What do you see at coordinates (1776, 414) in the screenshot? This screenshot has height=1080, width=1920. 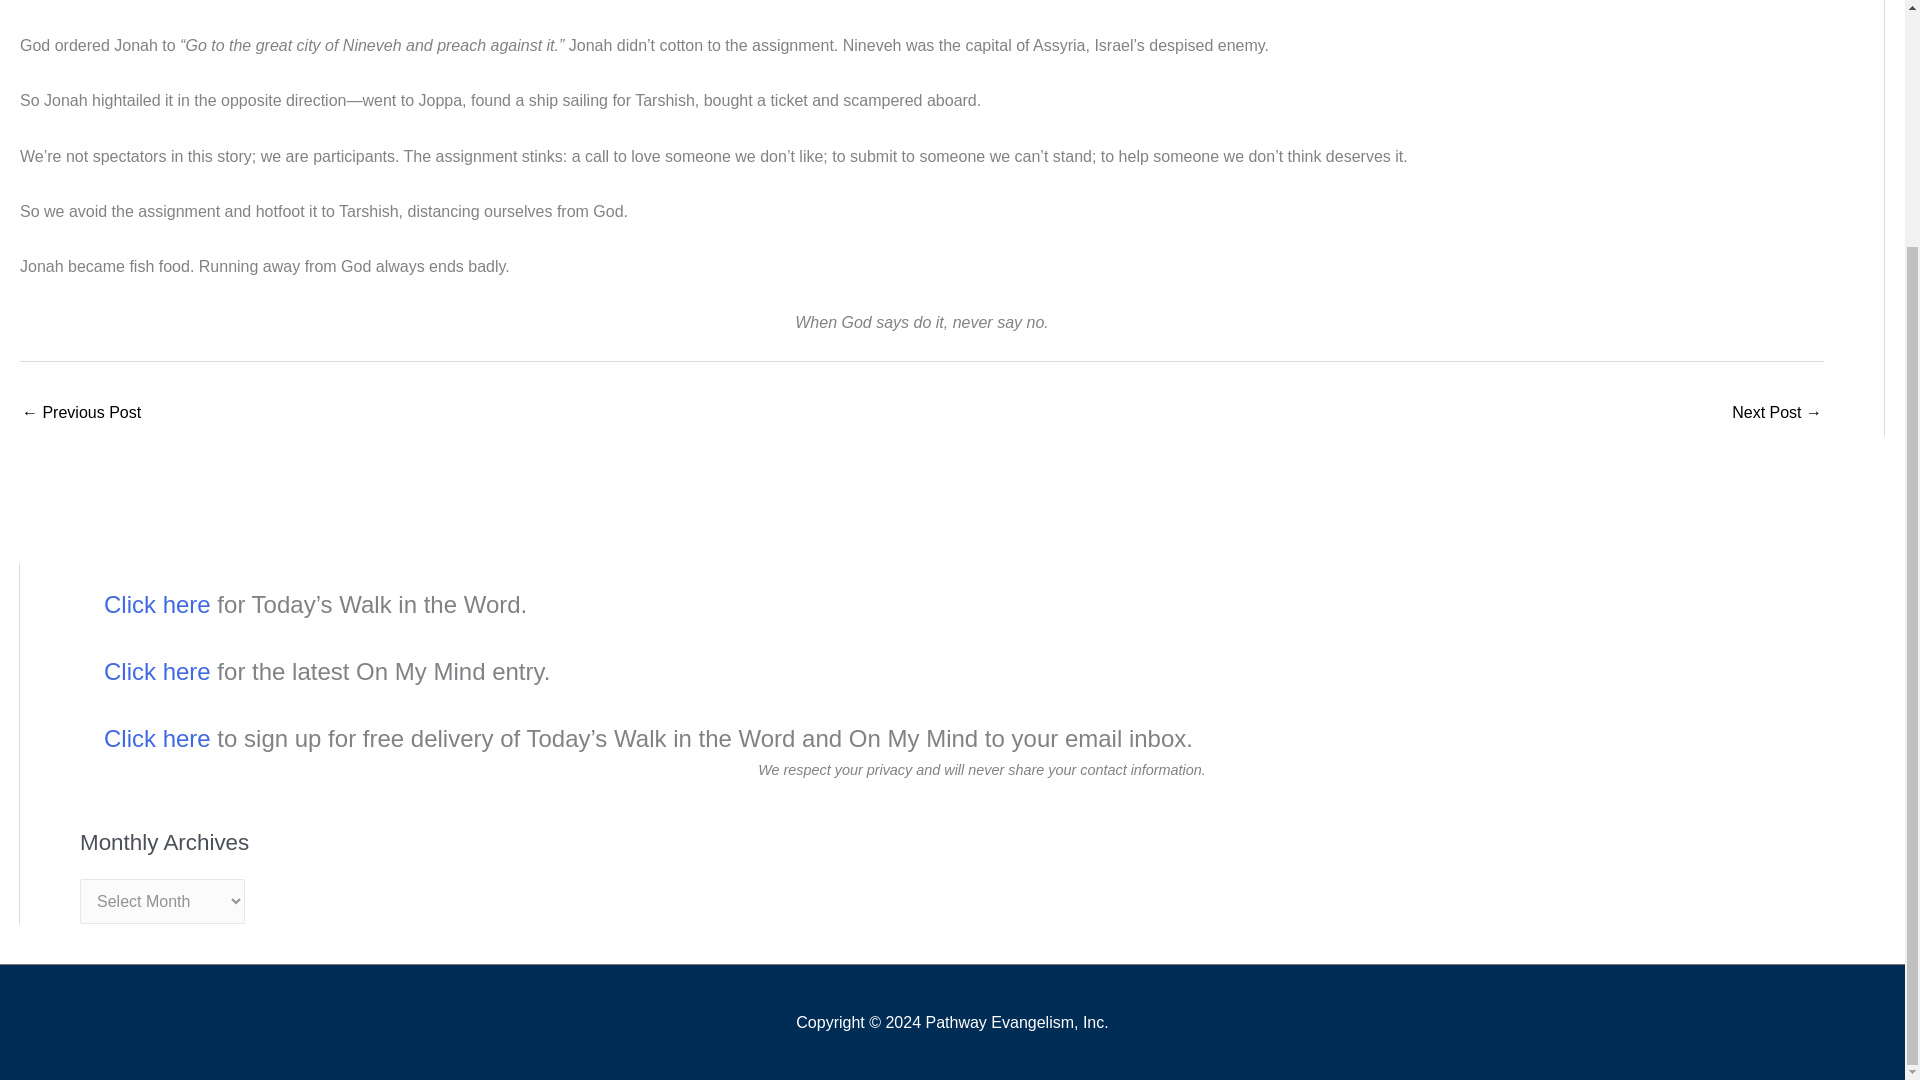 I see `What Does God Want?` at bounding box center [1776, 414].